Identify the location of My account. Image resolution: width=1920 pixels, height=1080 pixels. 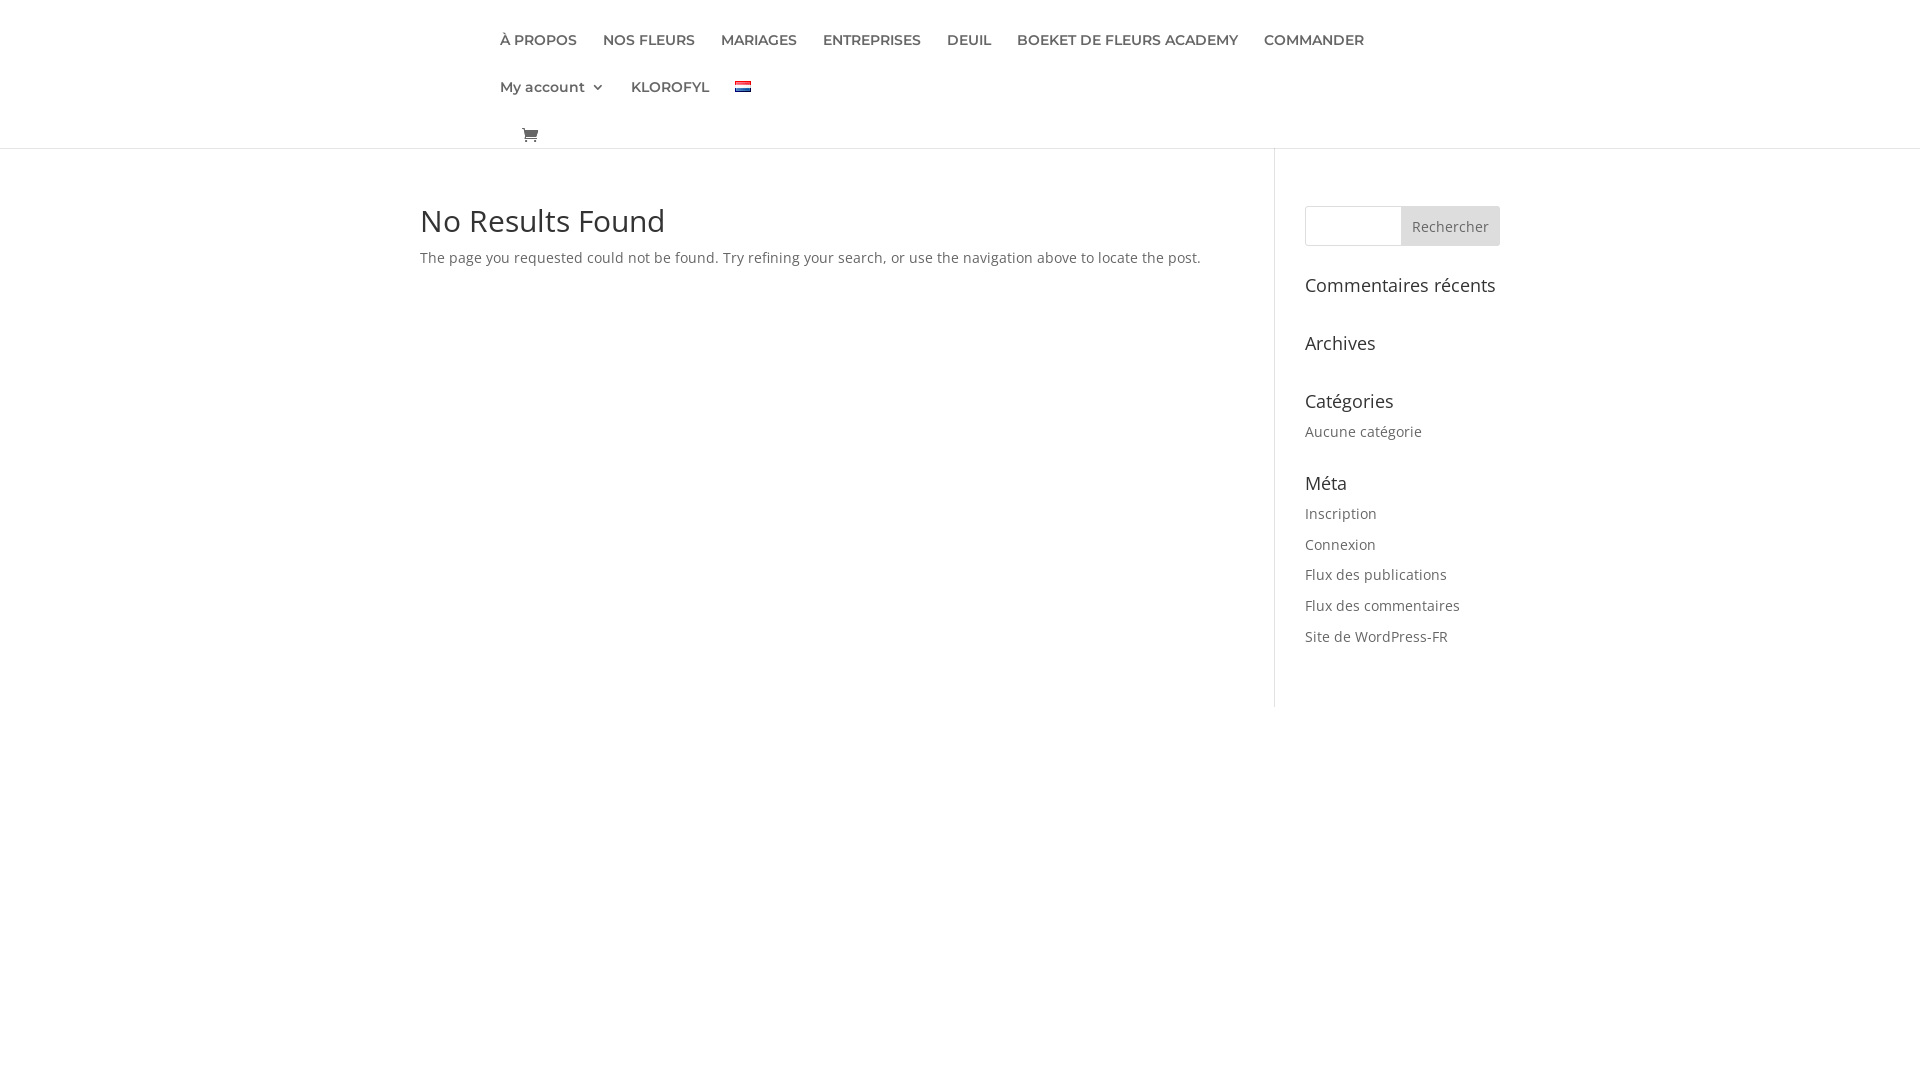
(552, 104).